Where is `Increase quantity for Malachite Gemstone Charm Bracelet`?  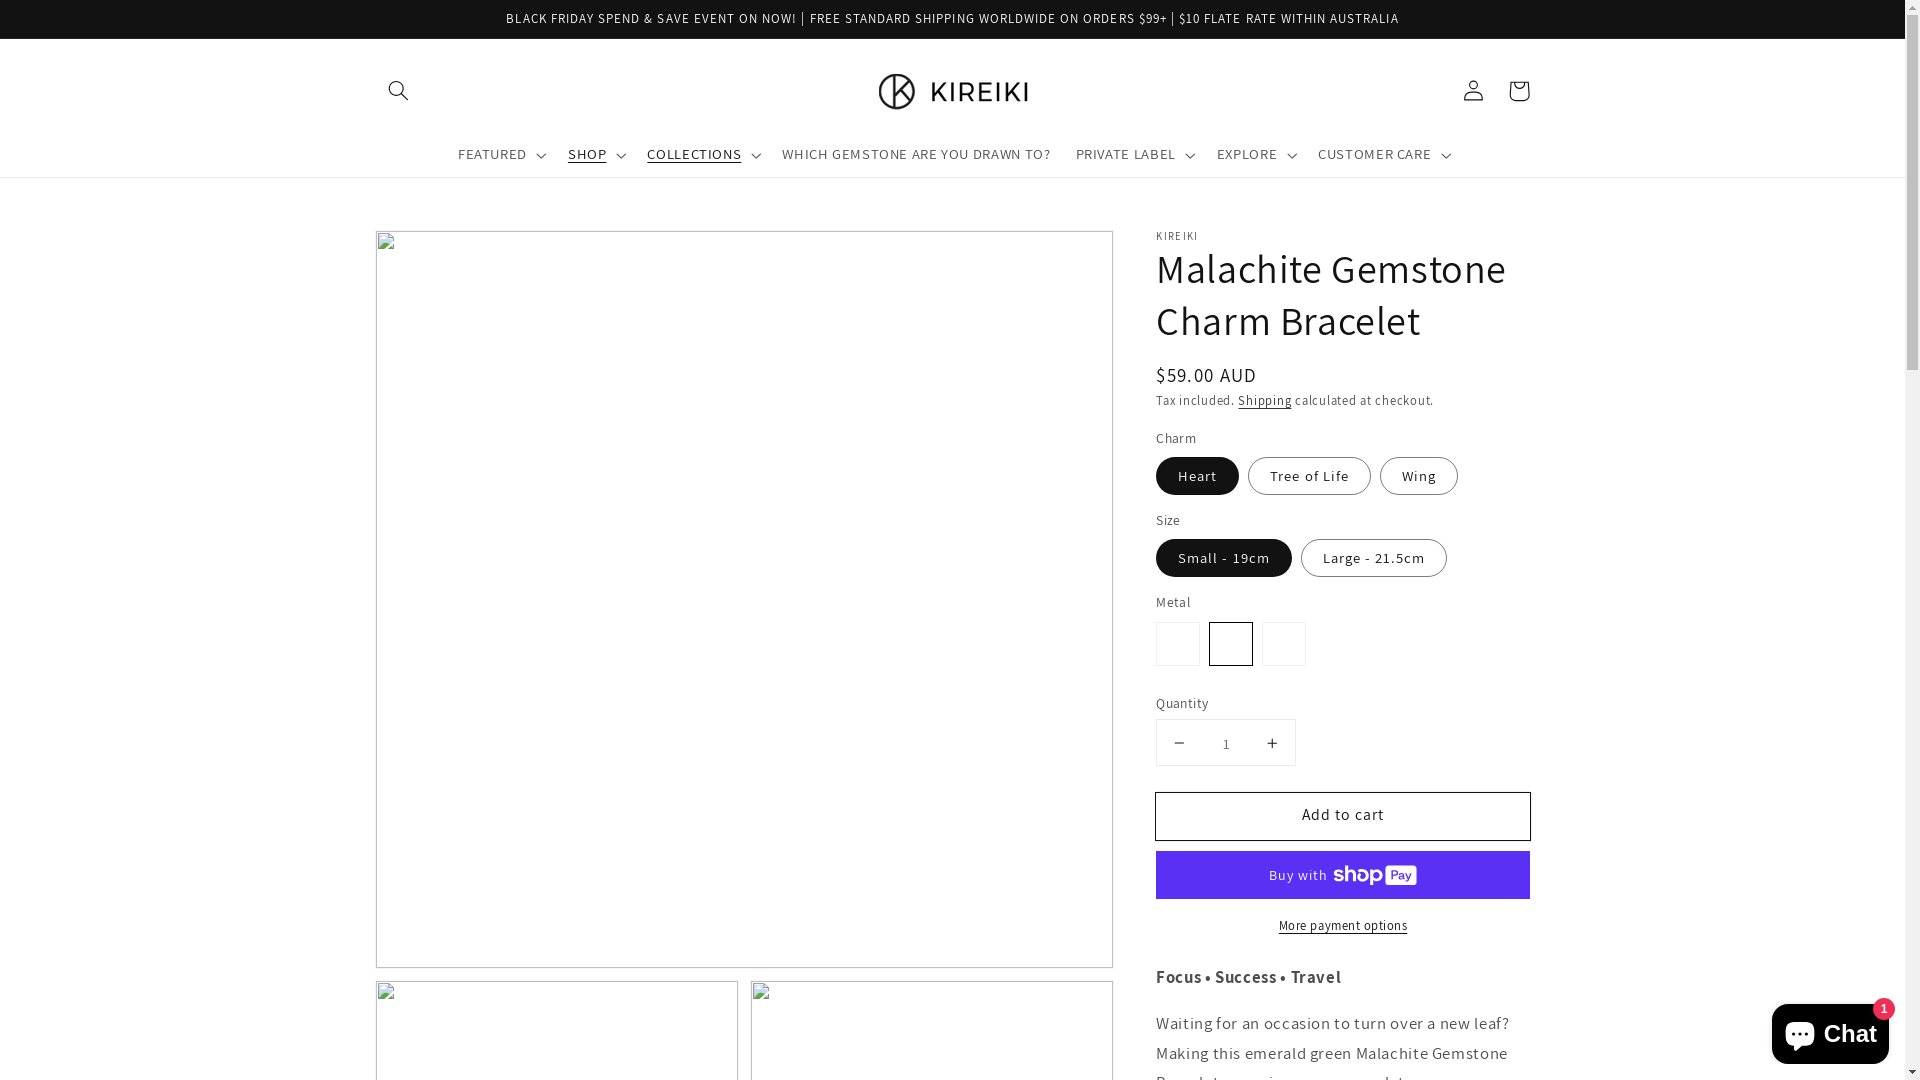 Increase quantity for Malachite Gemstone Charm Bracelet is located at coordinates (1272, 744).